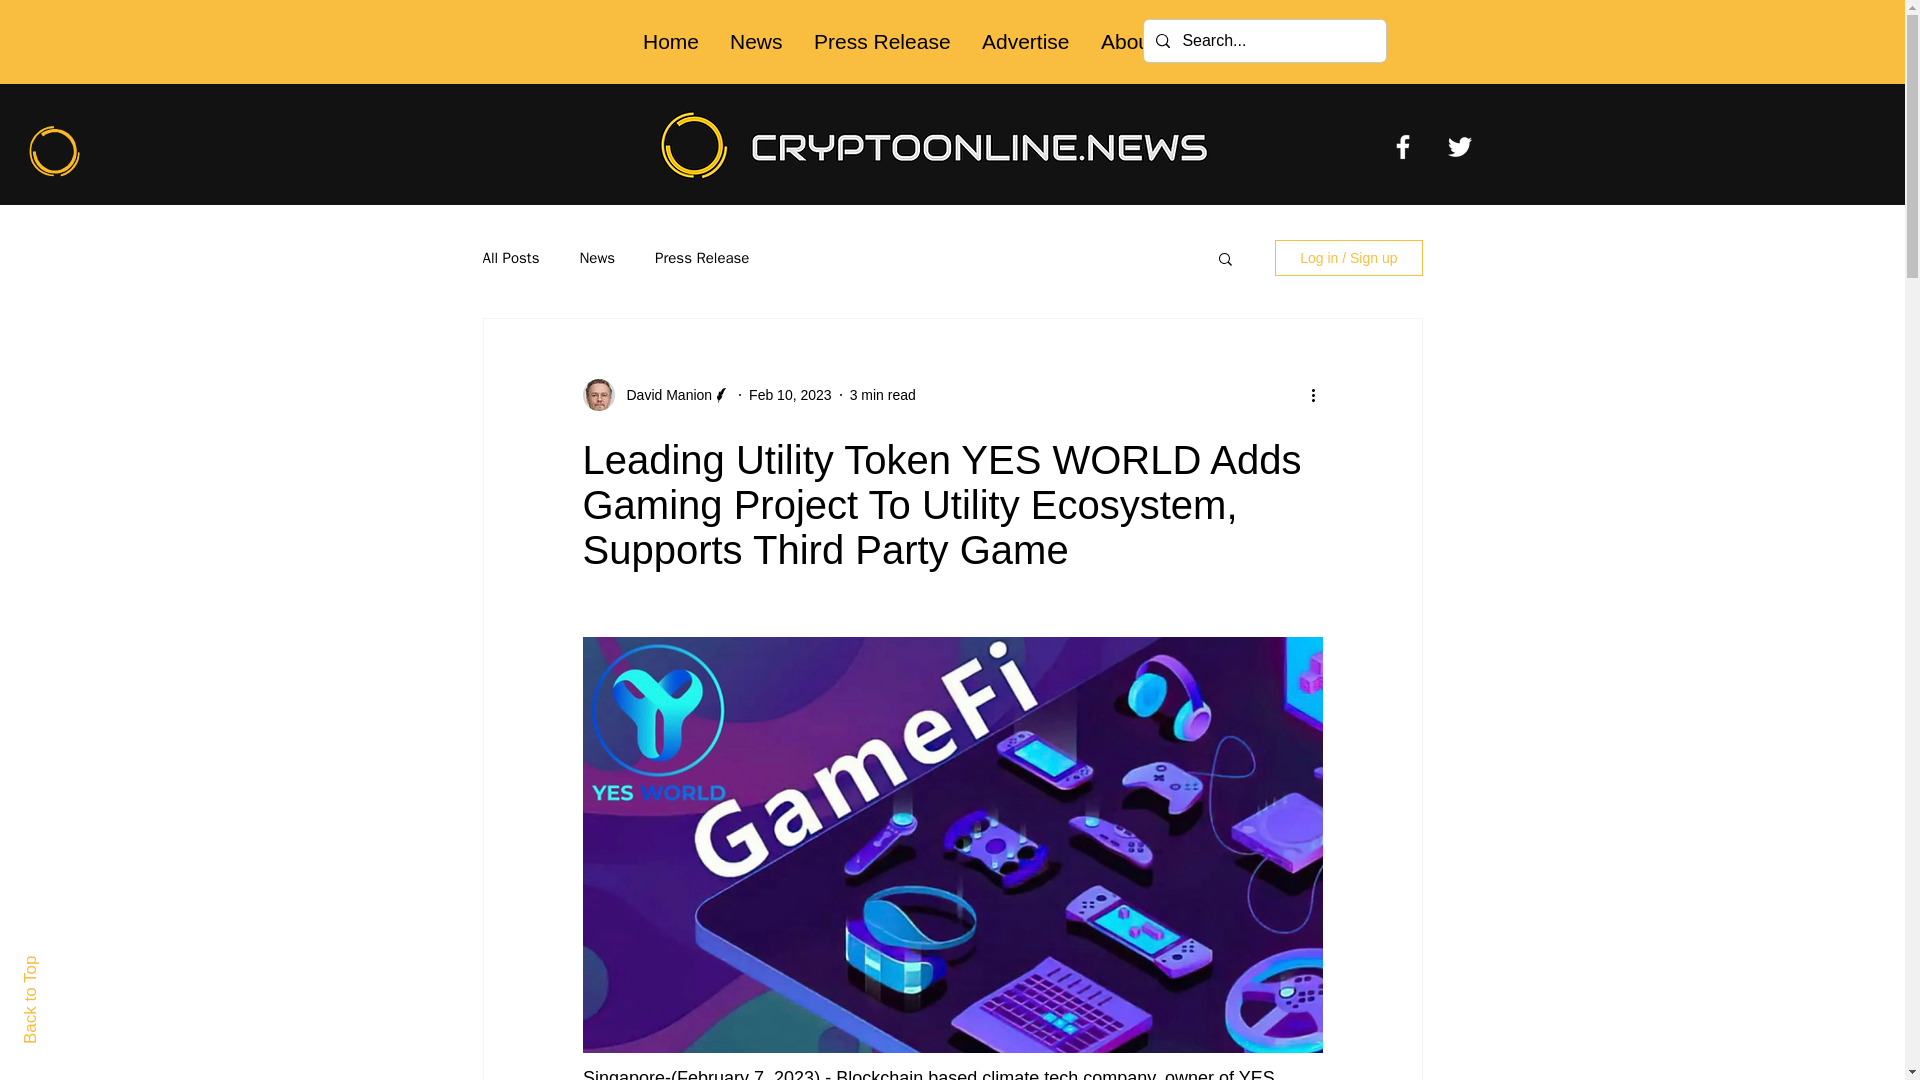  I want to click on Press Release, so click(701, 257).